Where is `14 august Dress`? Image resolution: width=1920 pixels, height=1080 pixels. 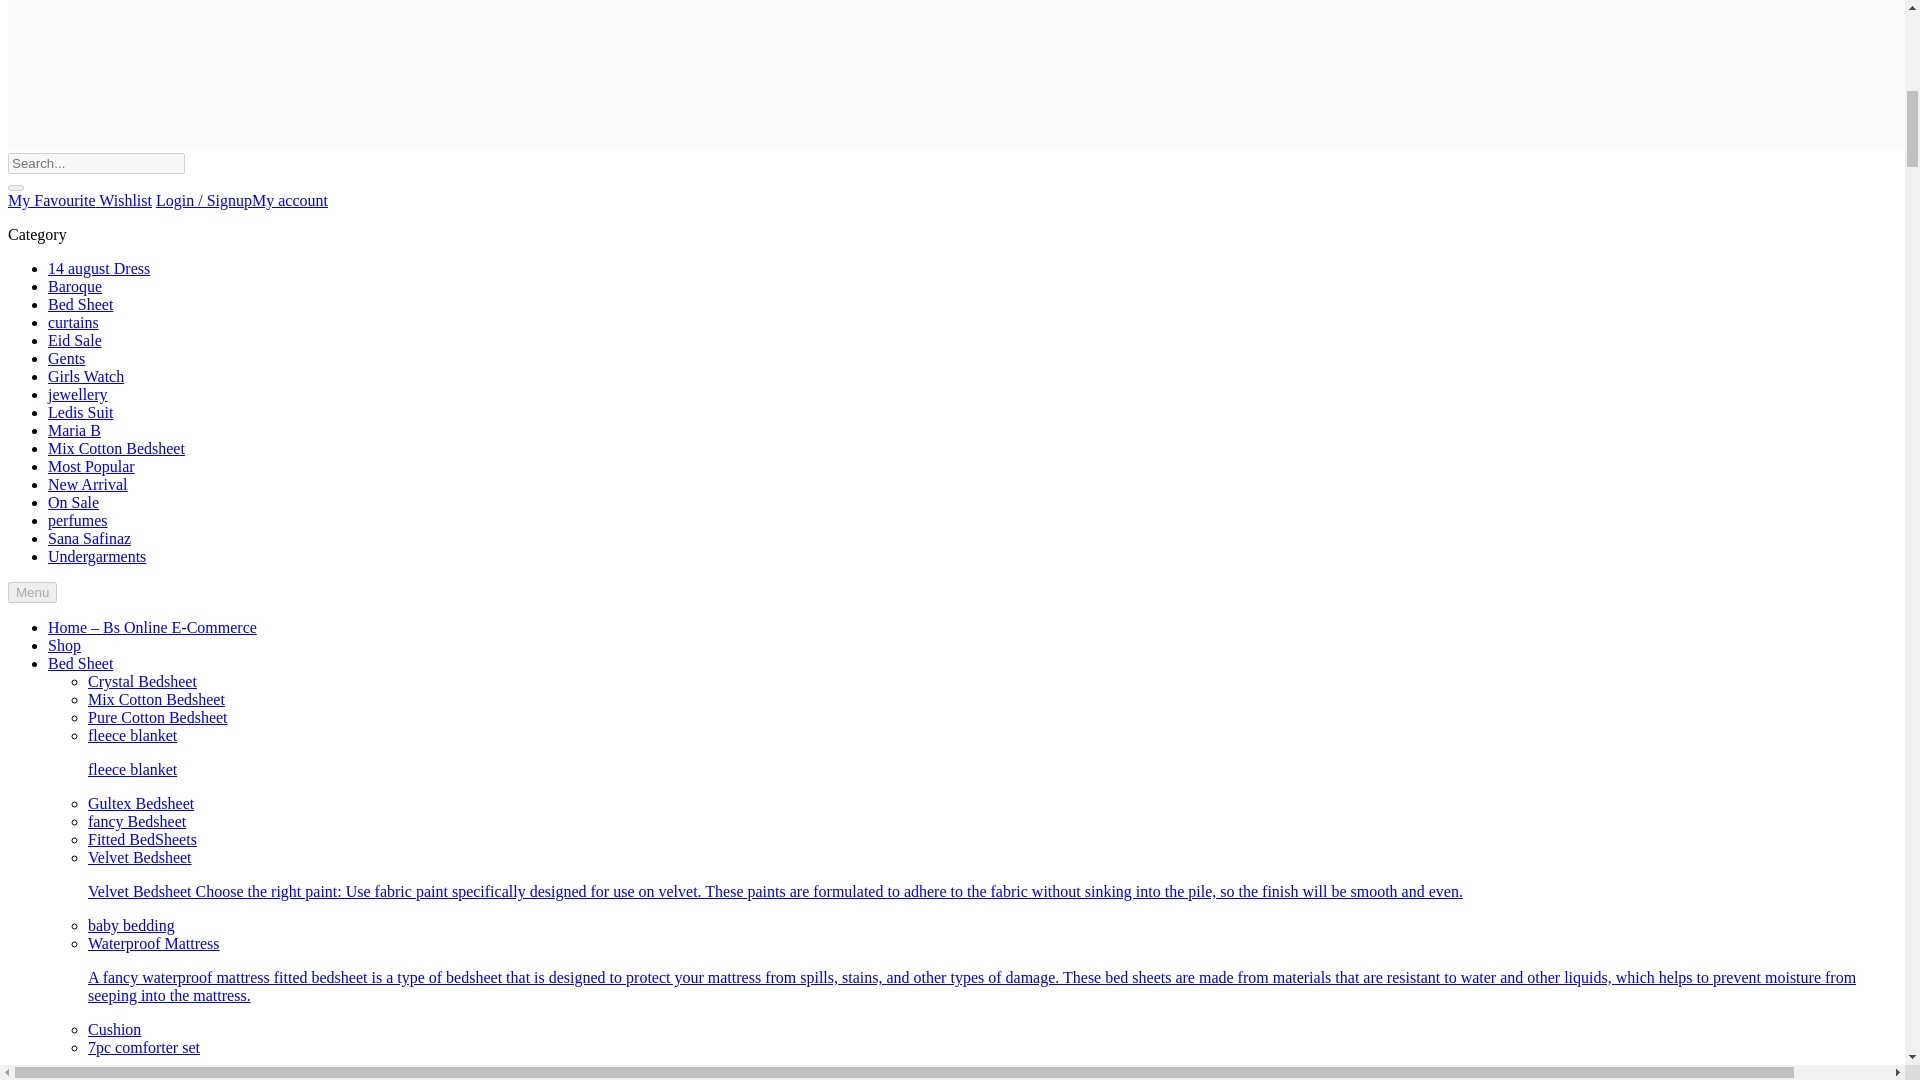
14 august Dress is located at coordinates (98, 268).